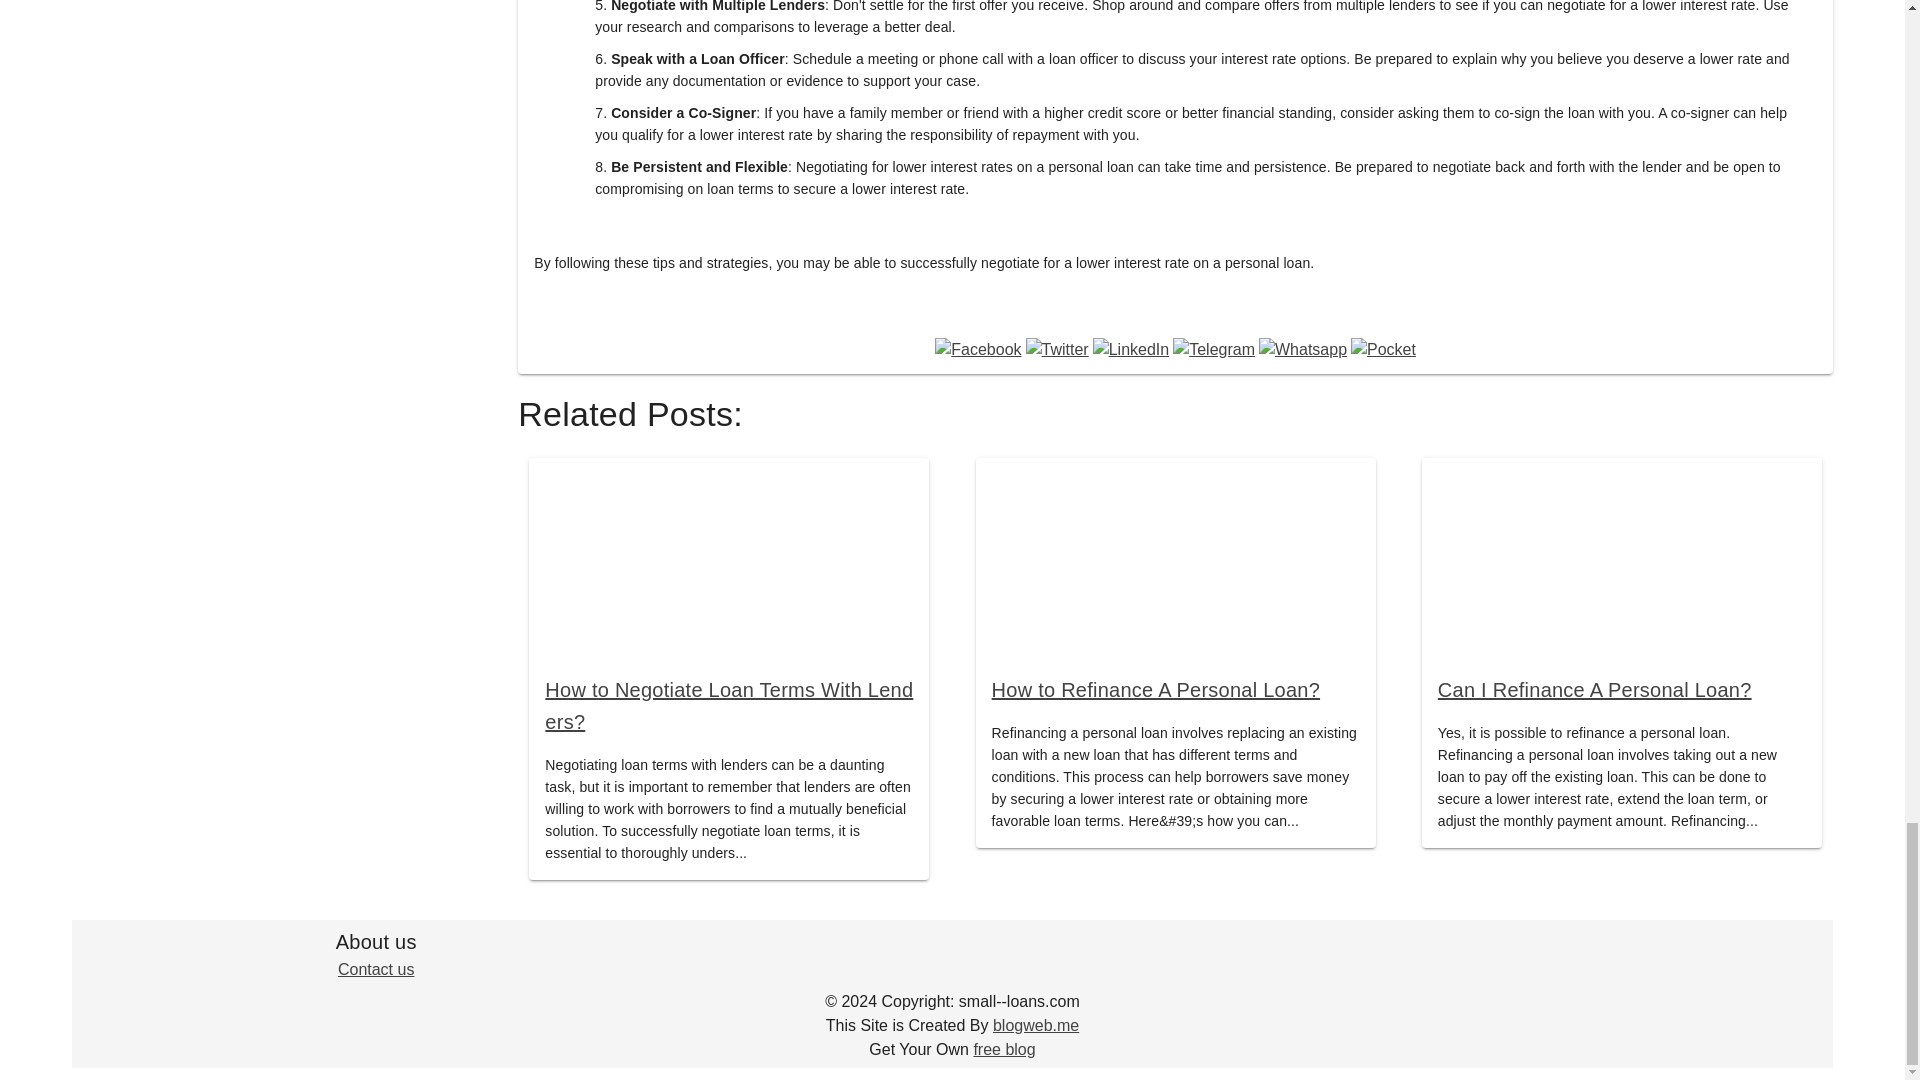 This screenshot has height=1080, width=1920. I want to click on blogweb.me, so click(1036, 1025).